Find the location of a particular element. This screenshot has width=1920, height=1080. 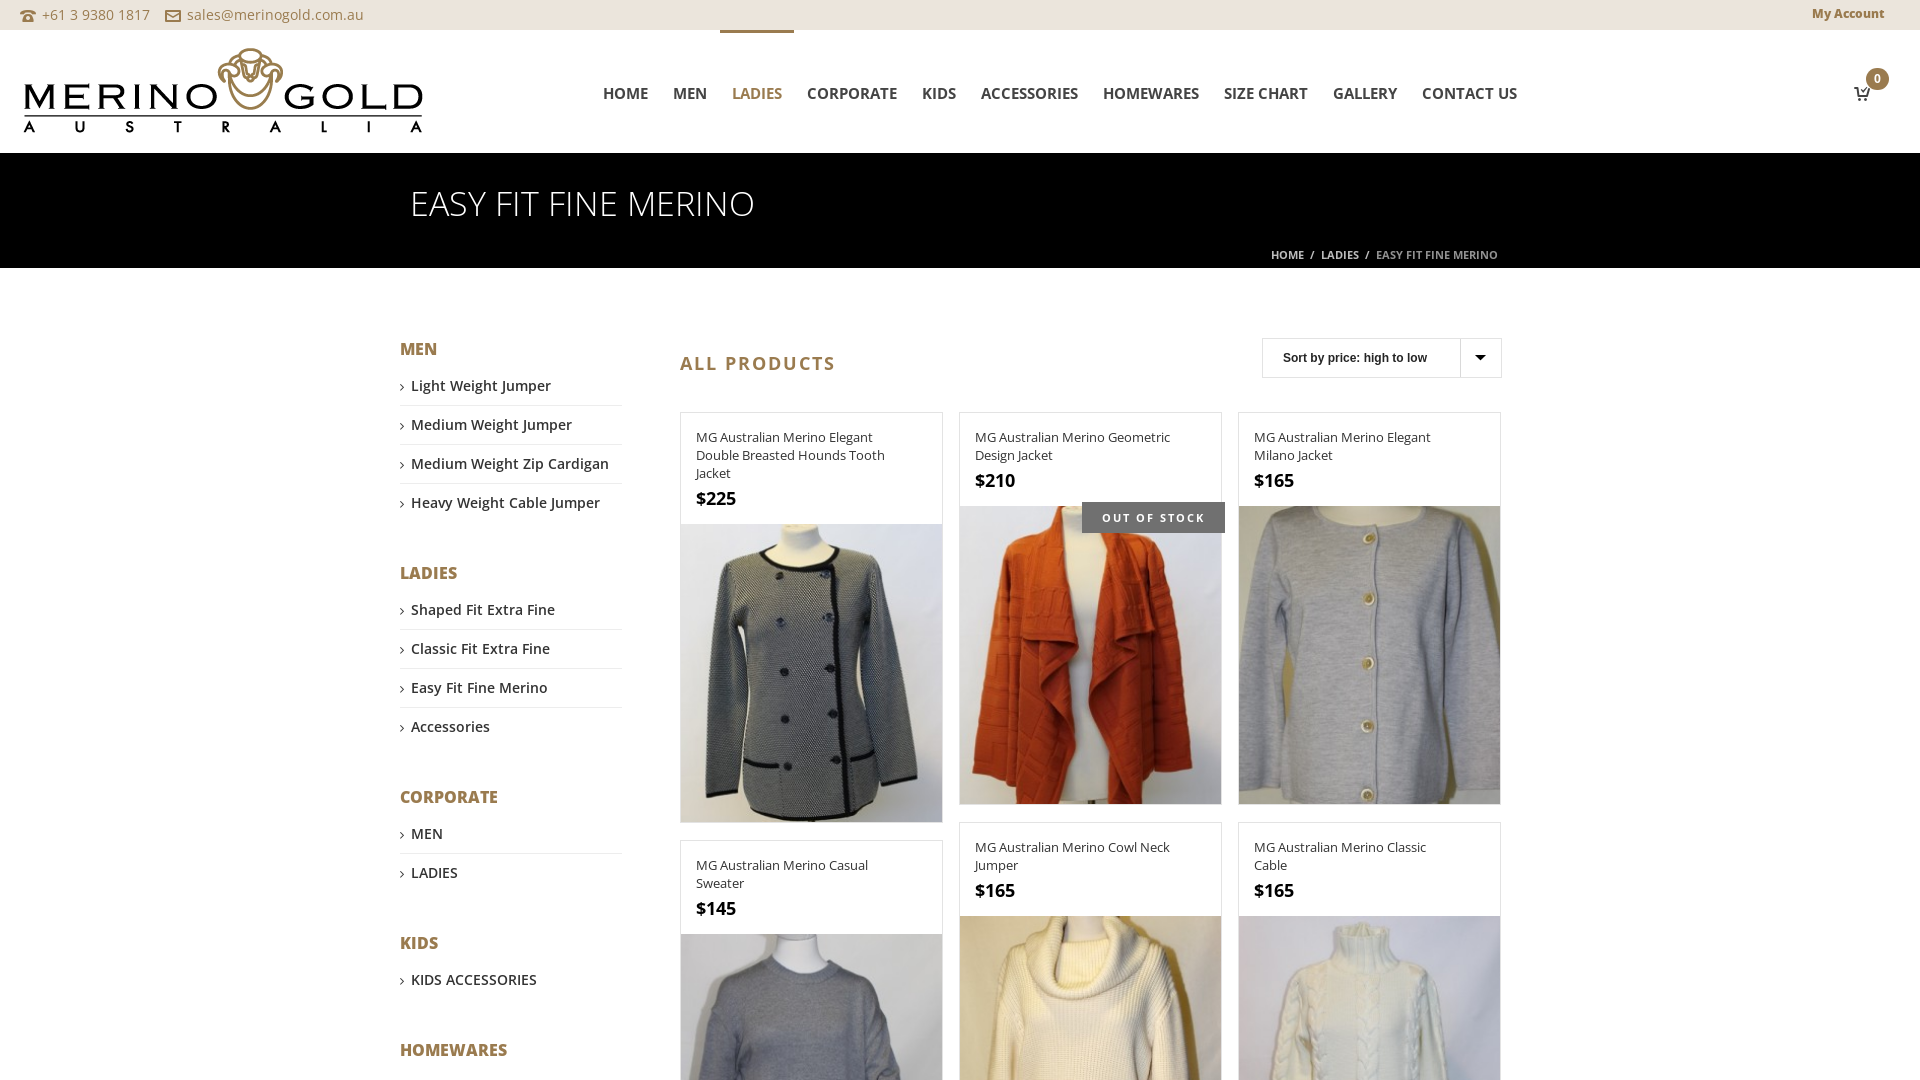

MEN is located at coordinates (690, 92).